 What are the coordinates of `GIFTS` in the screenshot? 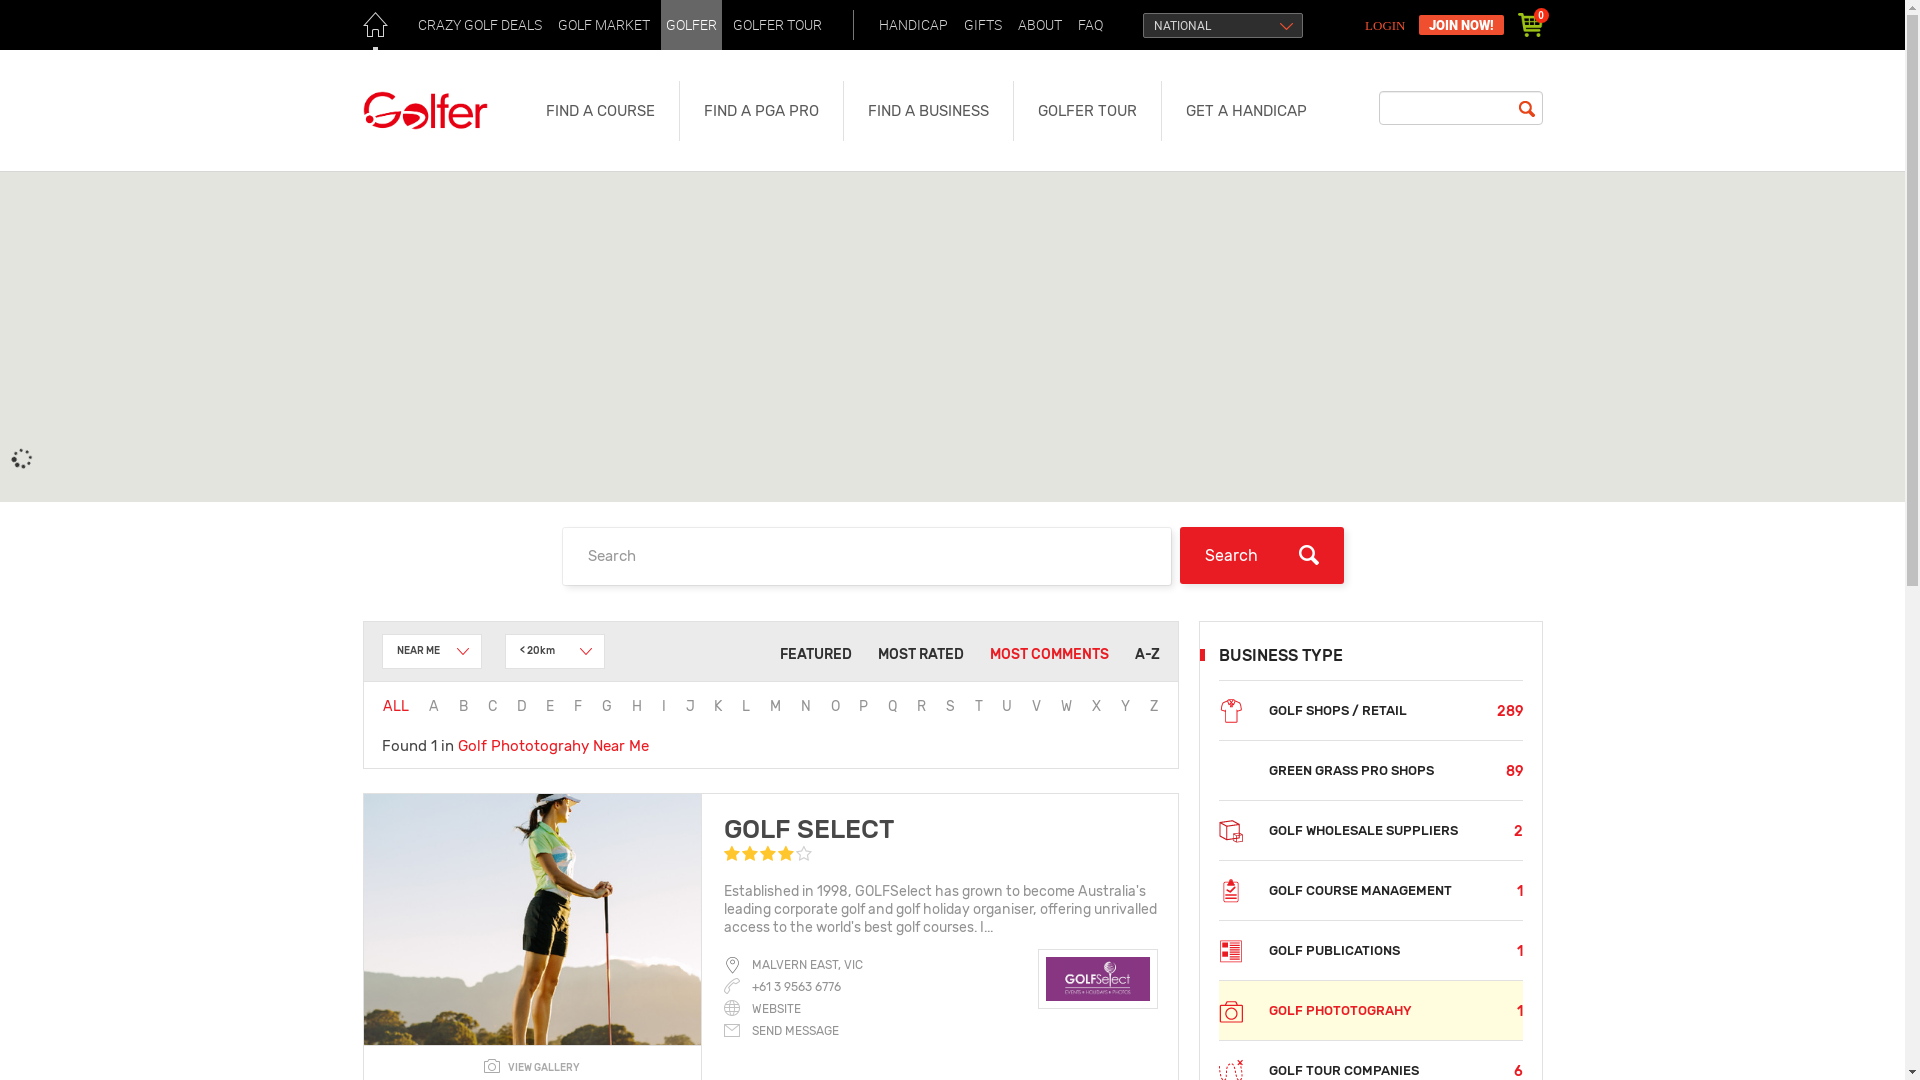 It's located at (982, 25).